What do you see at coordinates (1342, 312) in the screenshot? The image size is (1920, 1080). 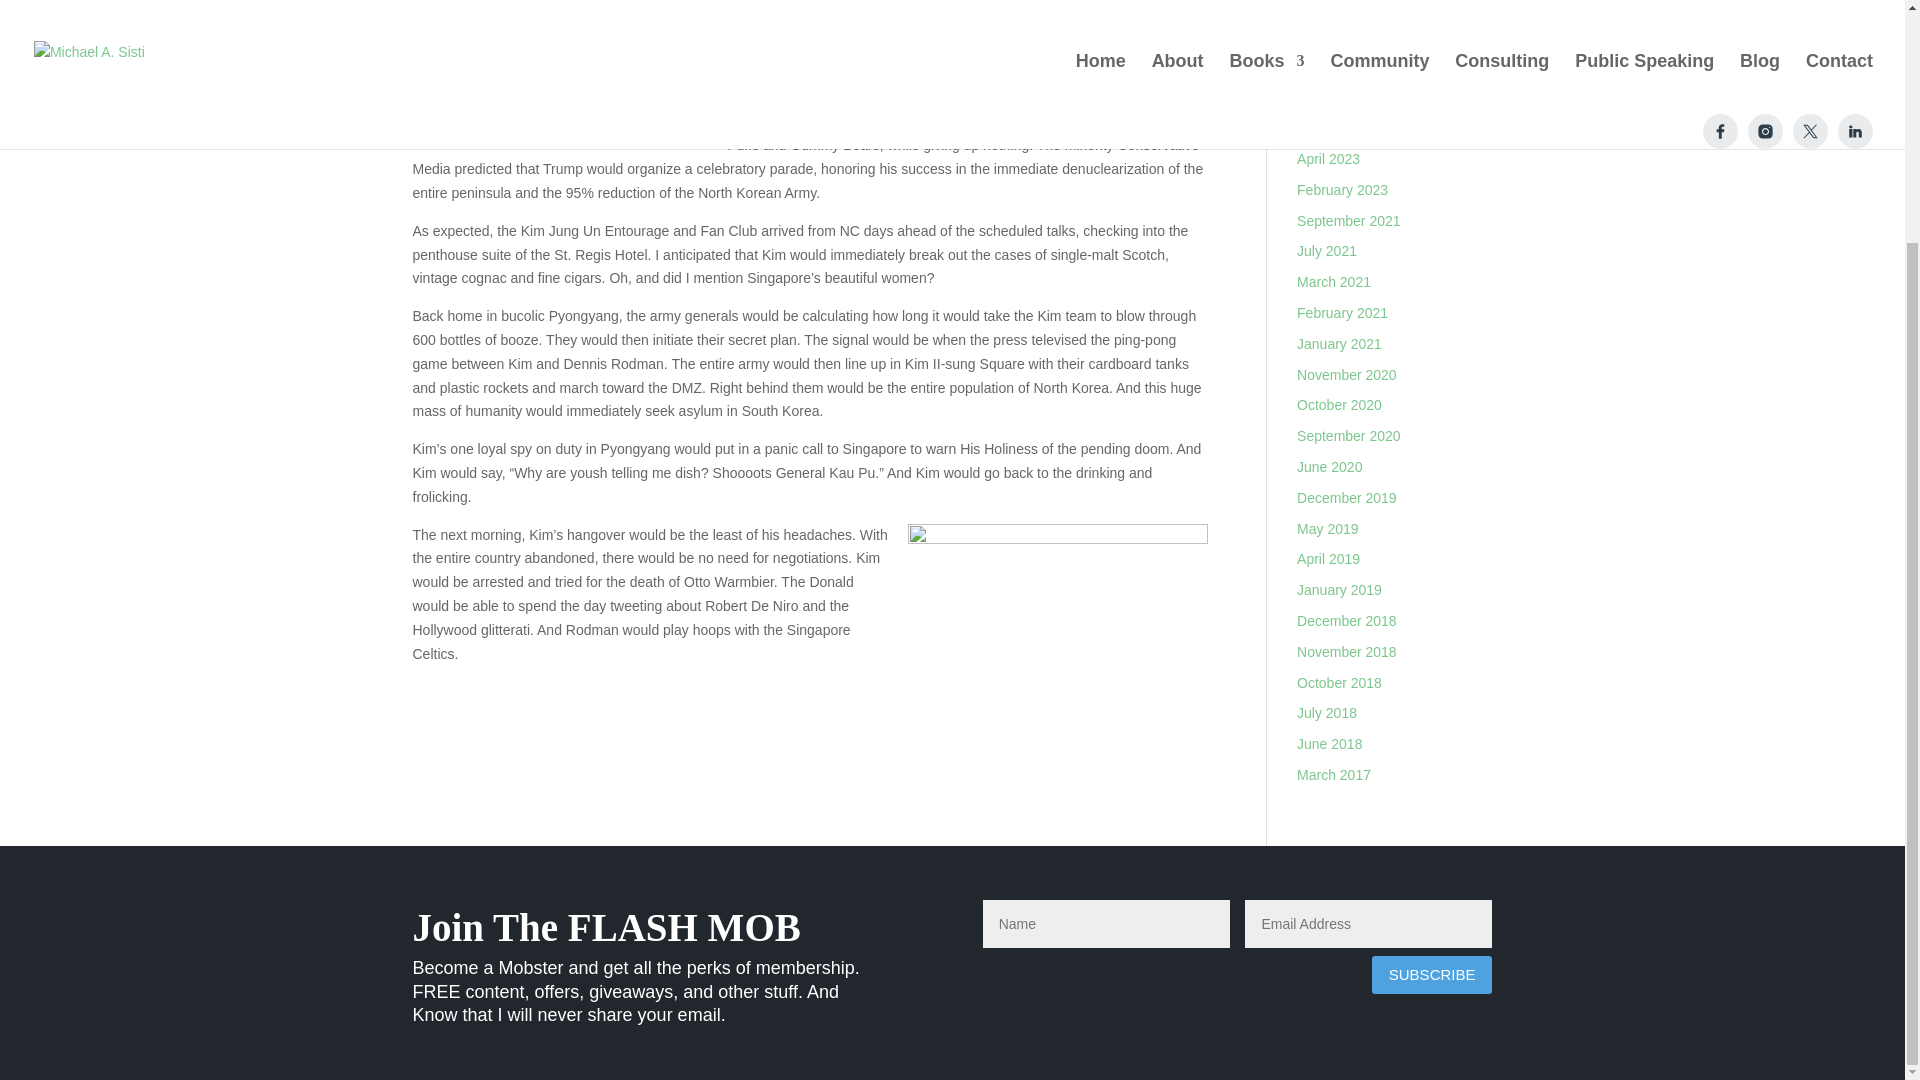 I see `February 2021` at bounding box center [1342, 312].